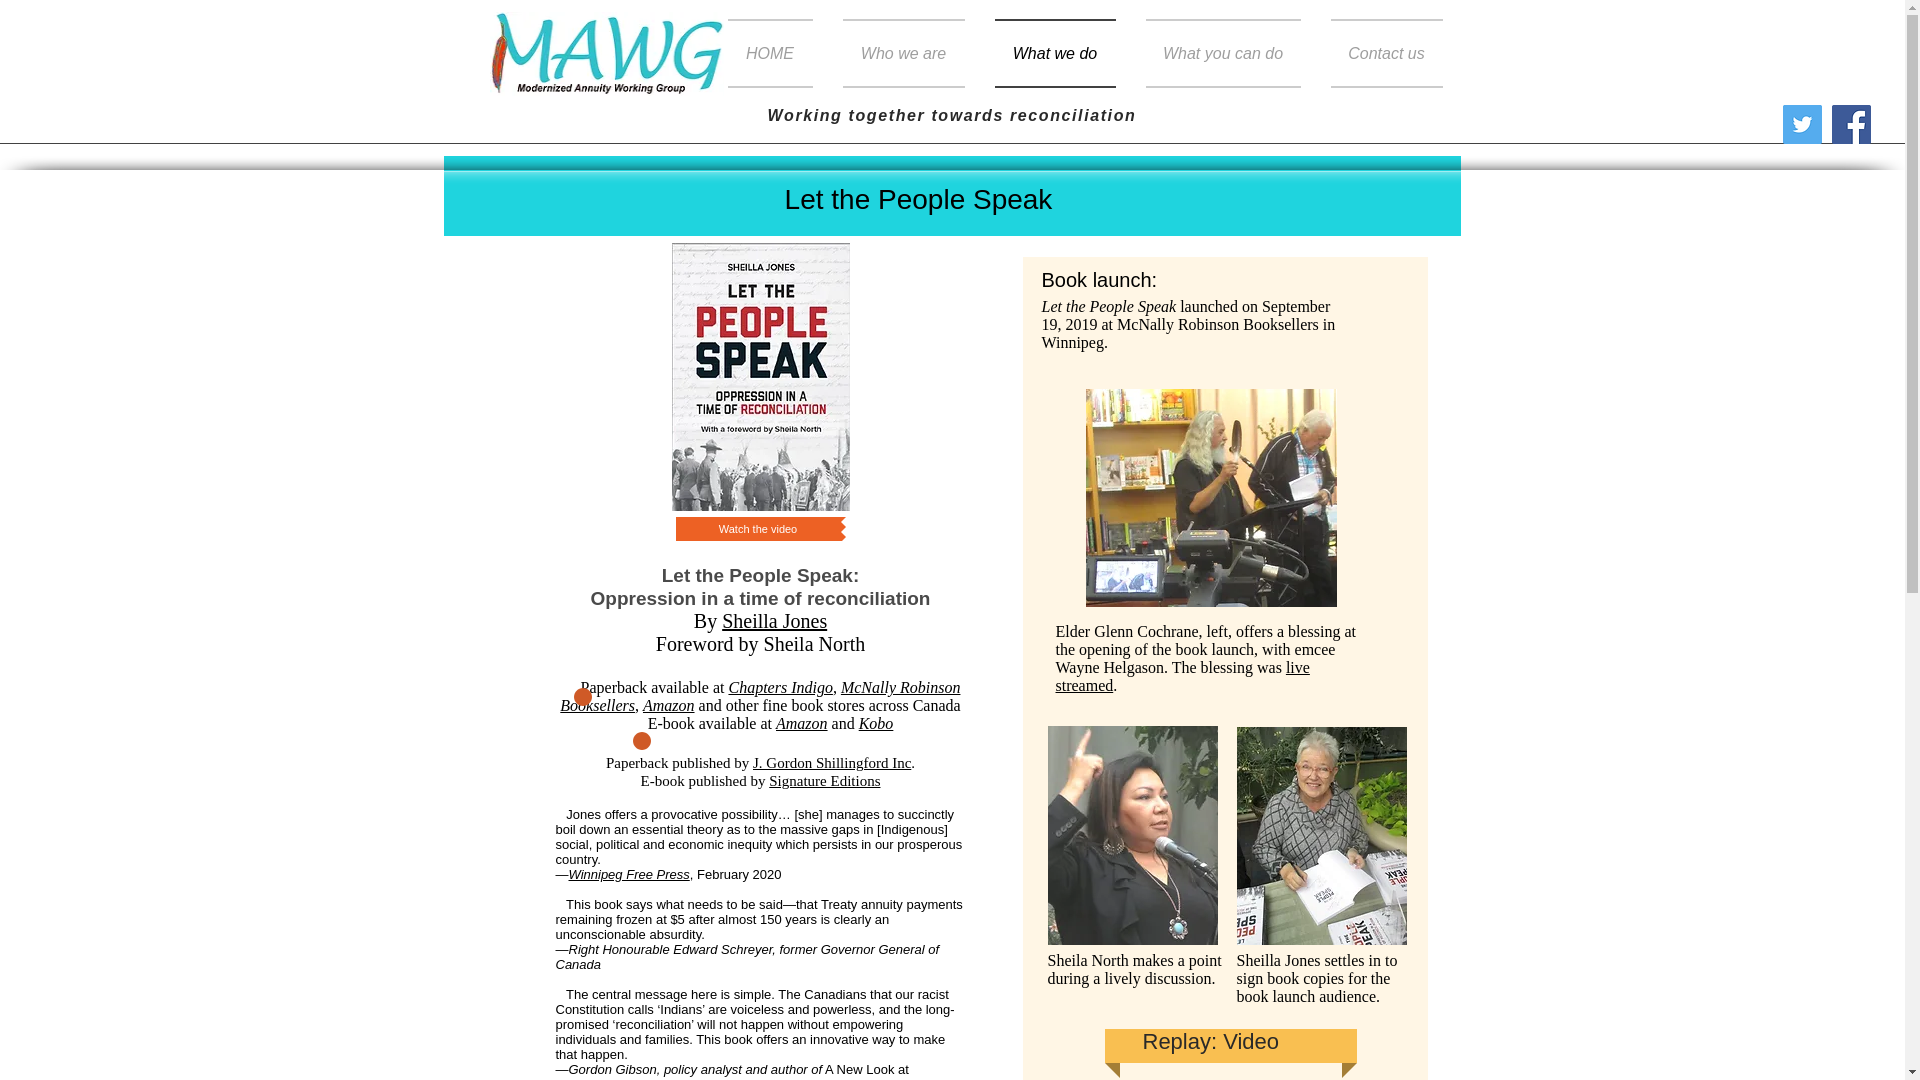 This screenshot has height=1080, width=1920. I want to click on Who we are, so click(903, 53).